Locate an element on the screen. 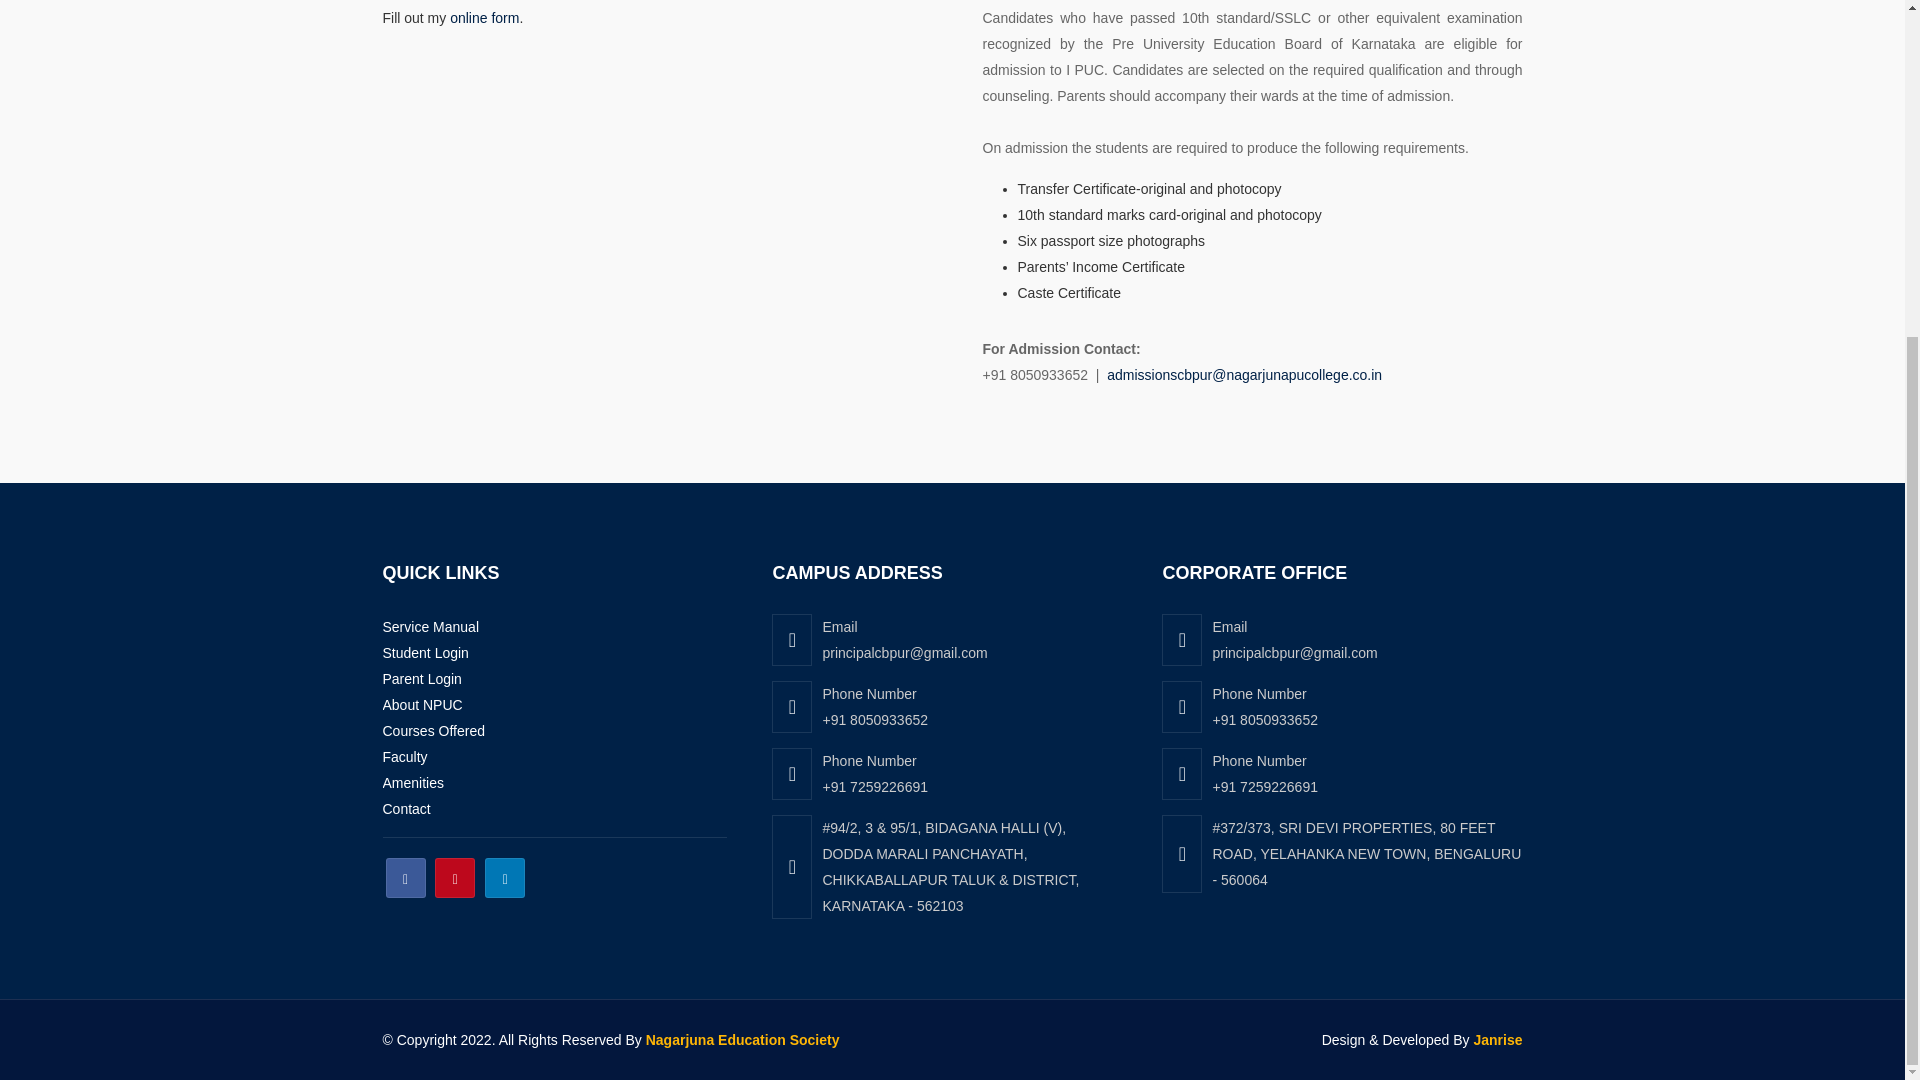 The image size is (1920, 1080). Contact is located at coordinates (406, 808).